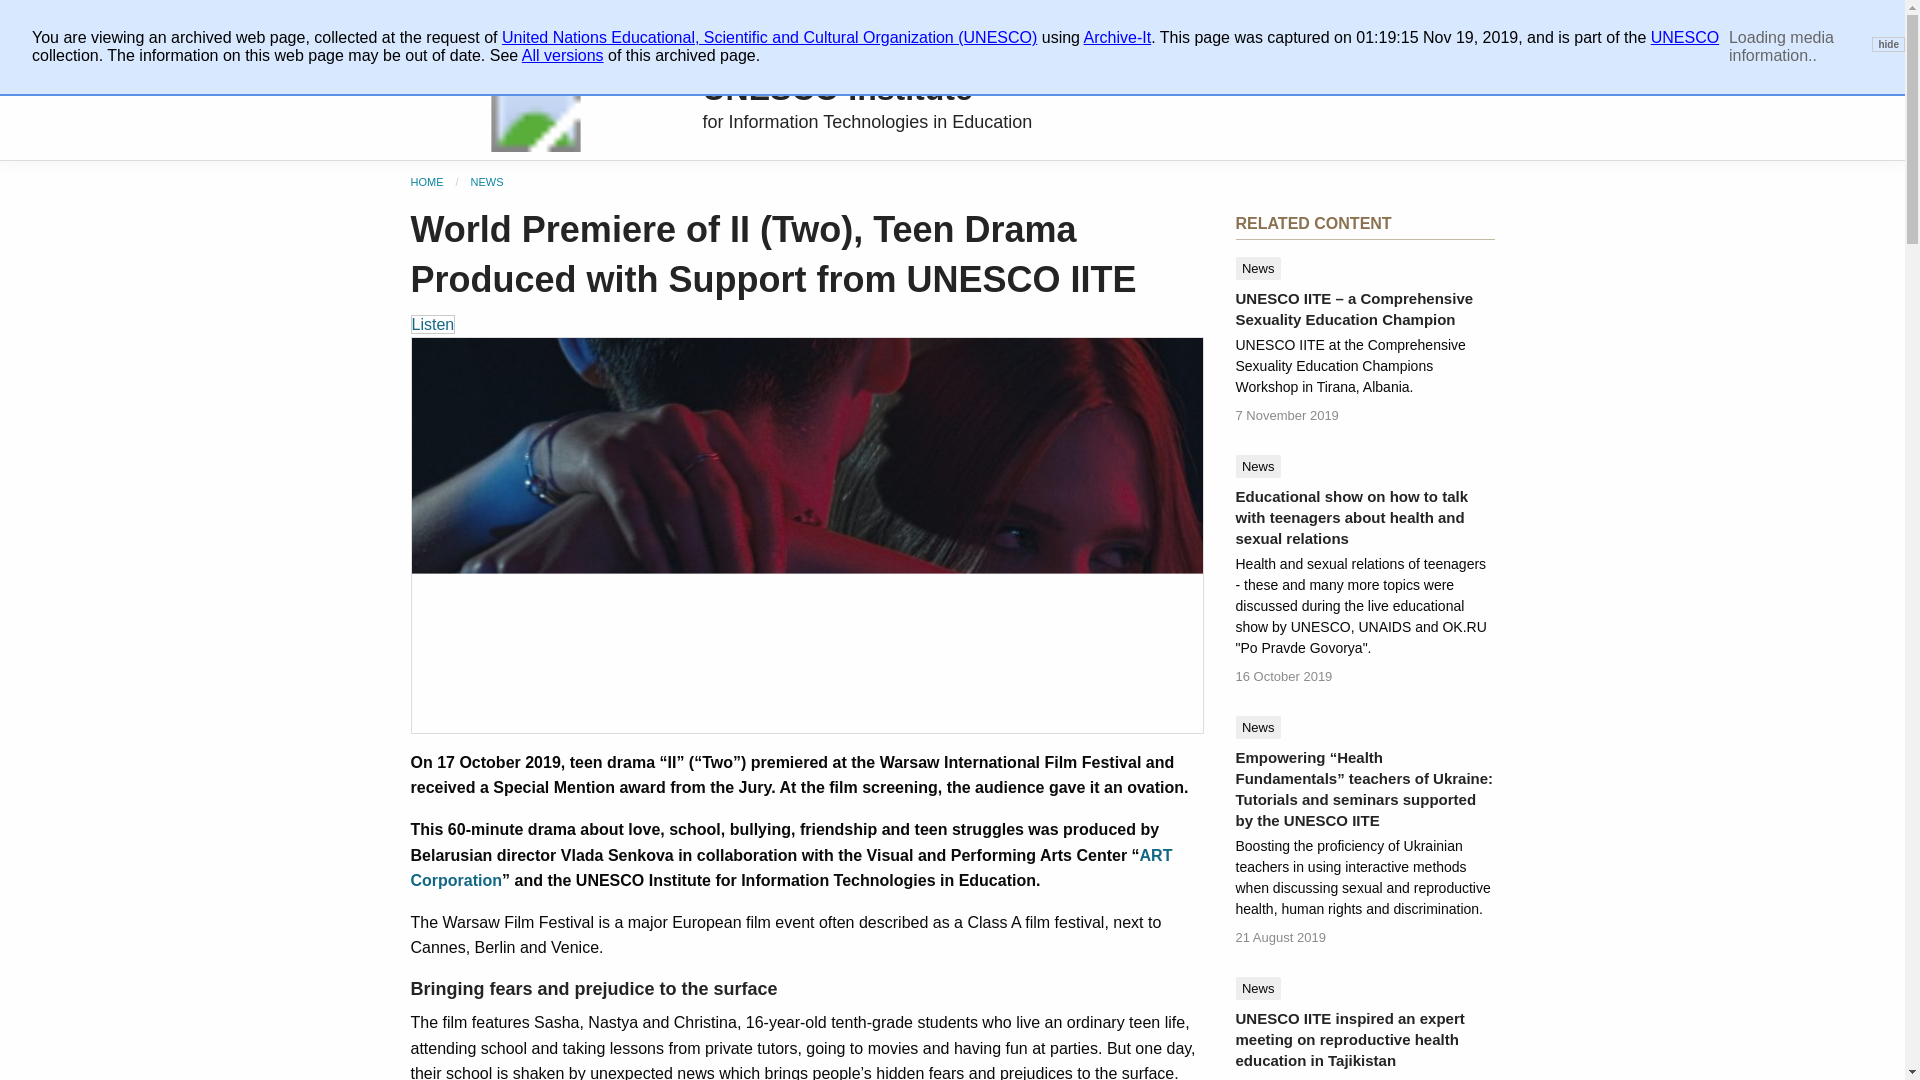  I want to click on Home, so click(426, 182).